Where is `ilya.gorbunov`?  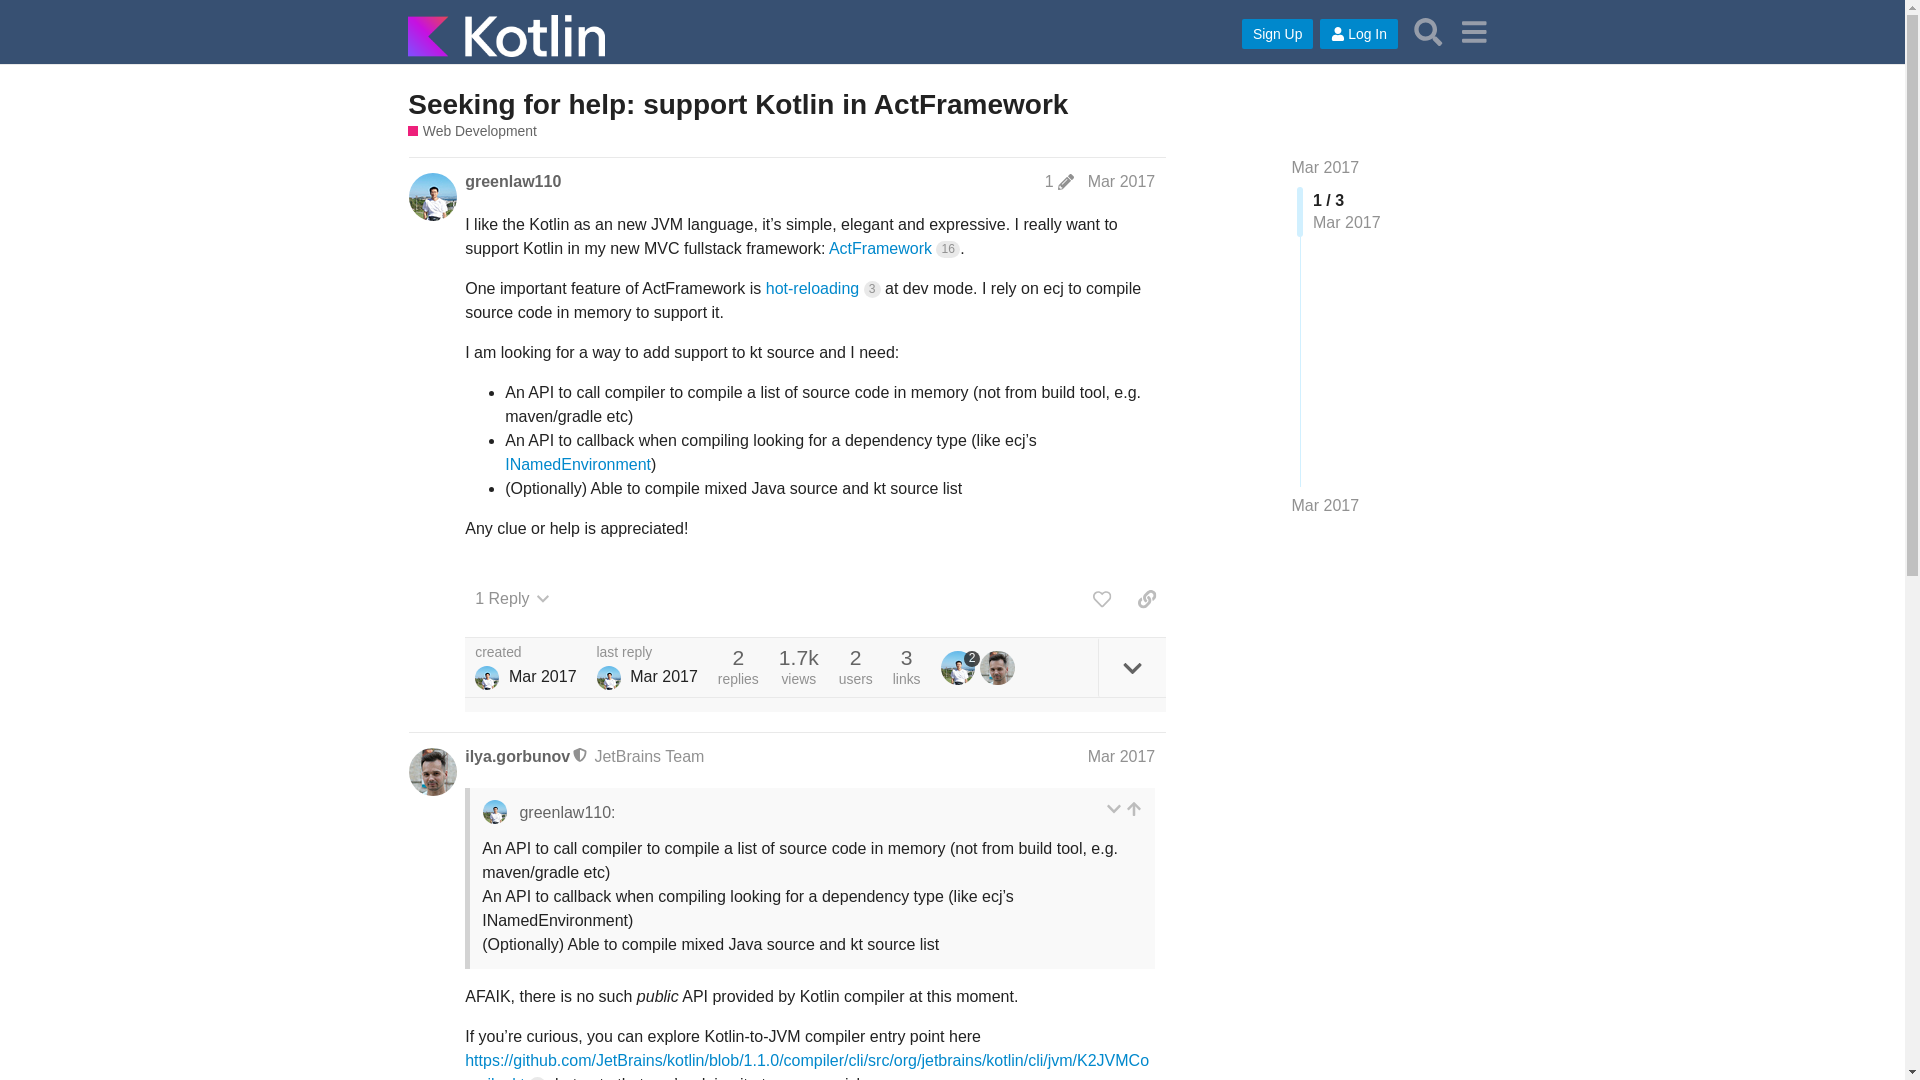
ilya.gorbunov is located at coordinates (517, 756).